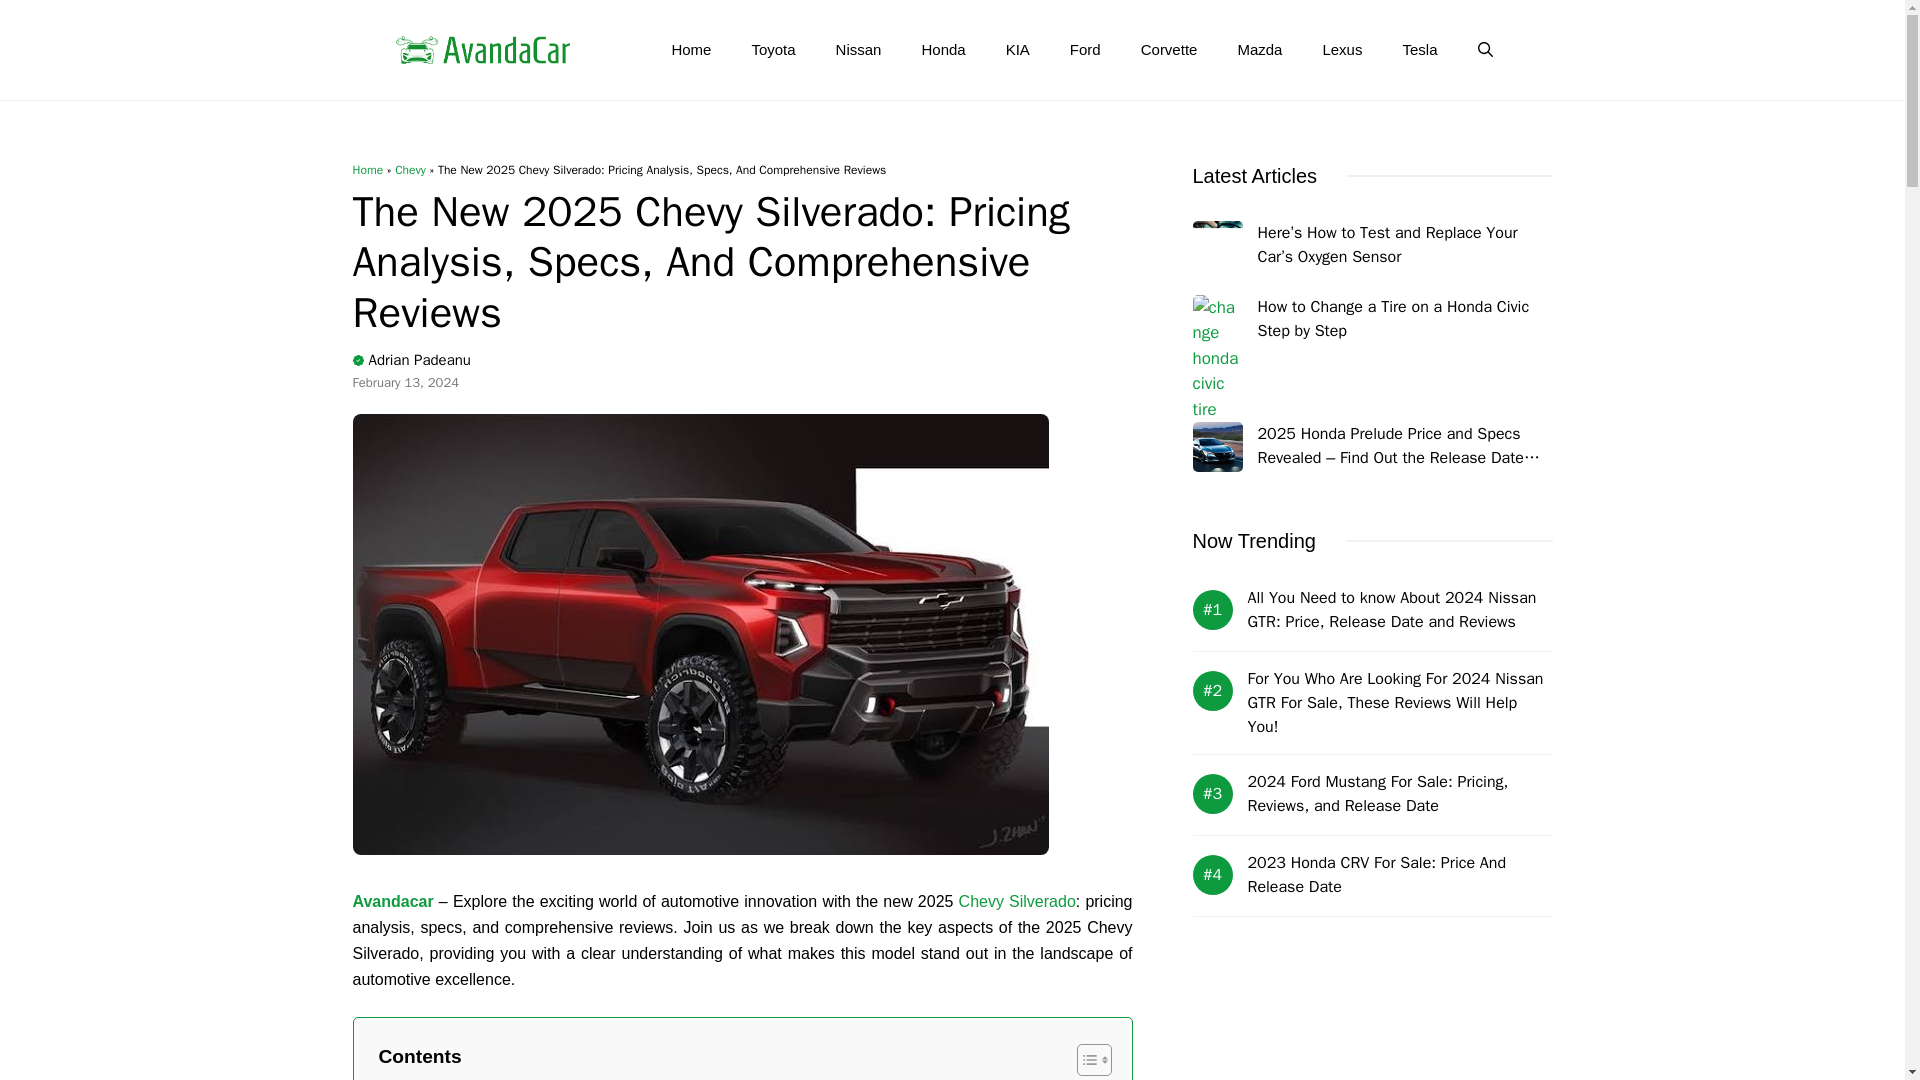 The image size is (1920, 1080). I want to click on Avandacar, so click(392, 902).